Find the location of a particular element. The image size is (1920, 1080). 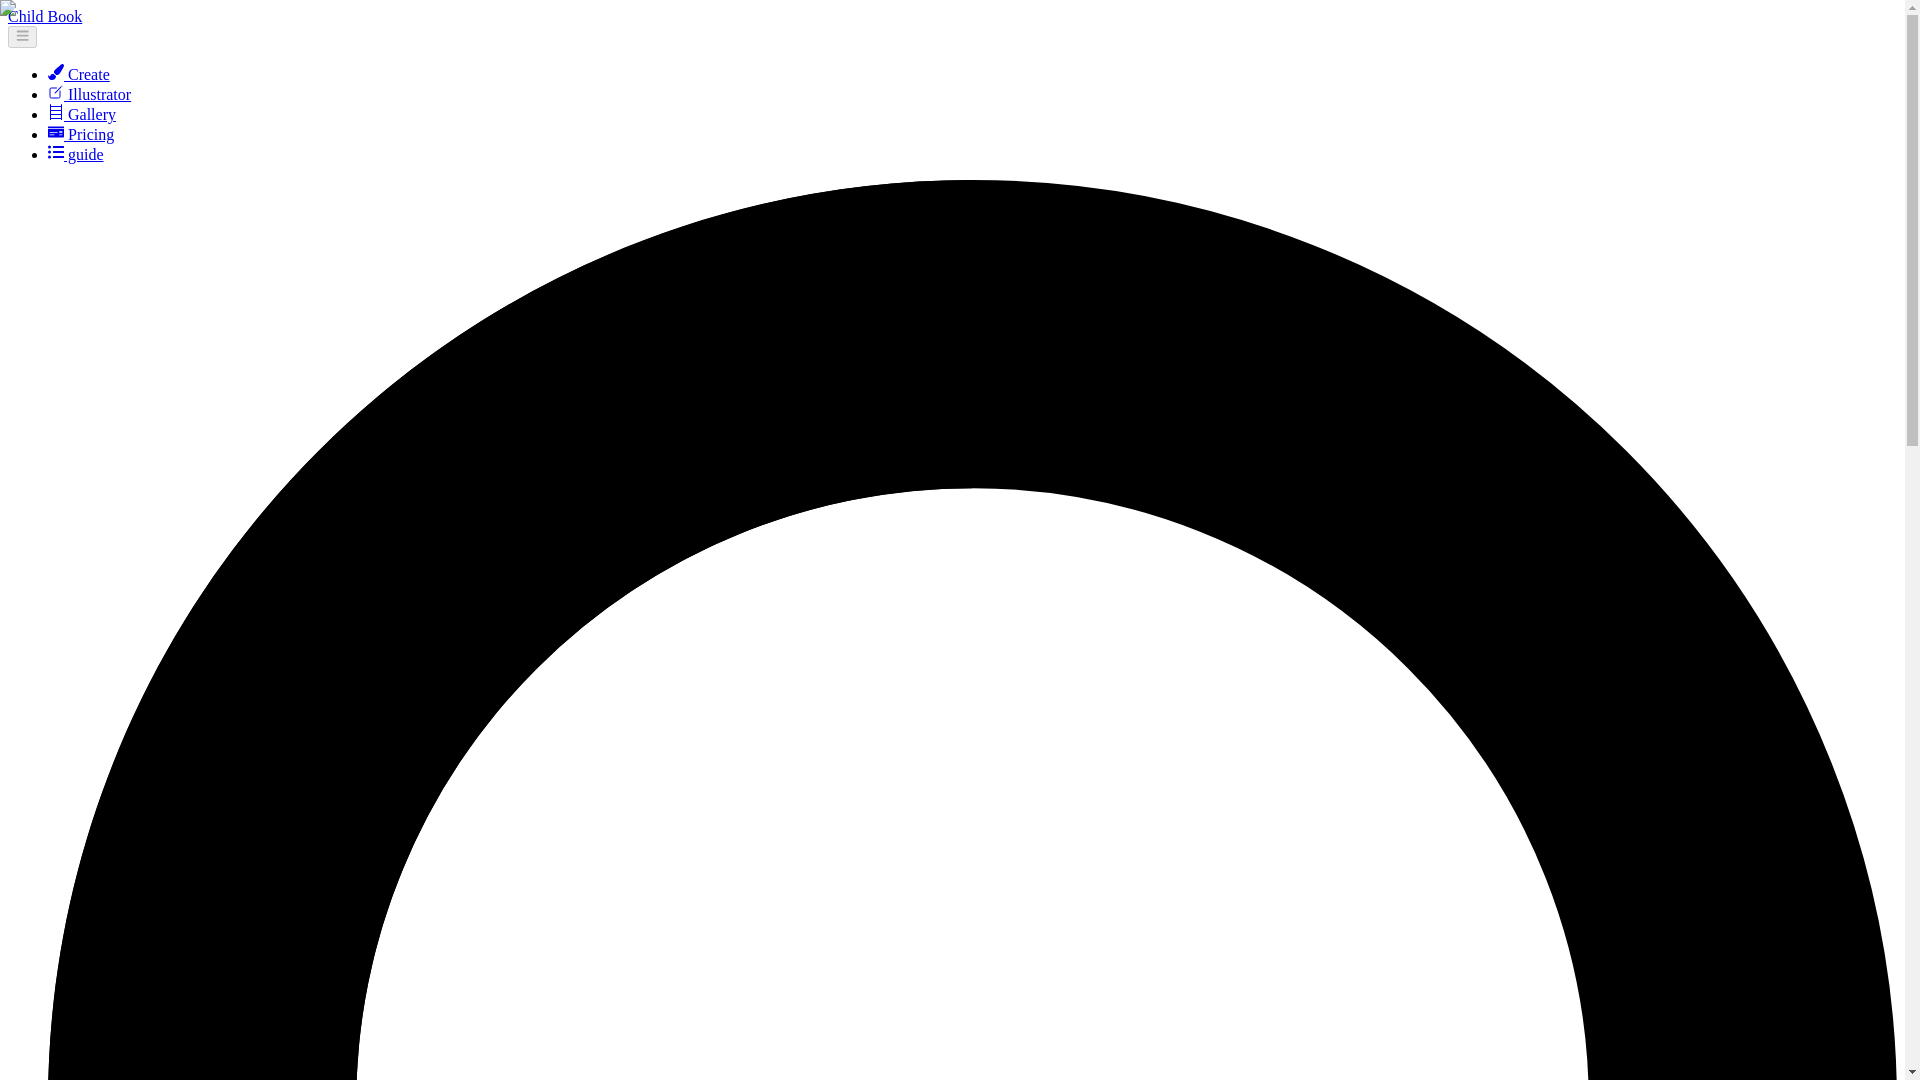

Create is located at coordinates (78, 74).